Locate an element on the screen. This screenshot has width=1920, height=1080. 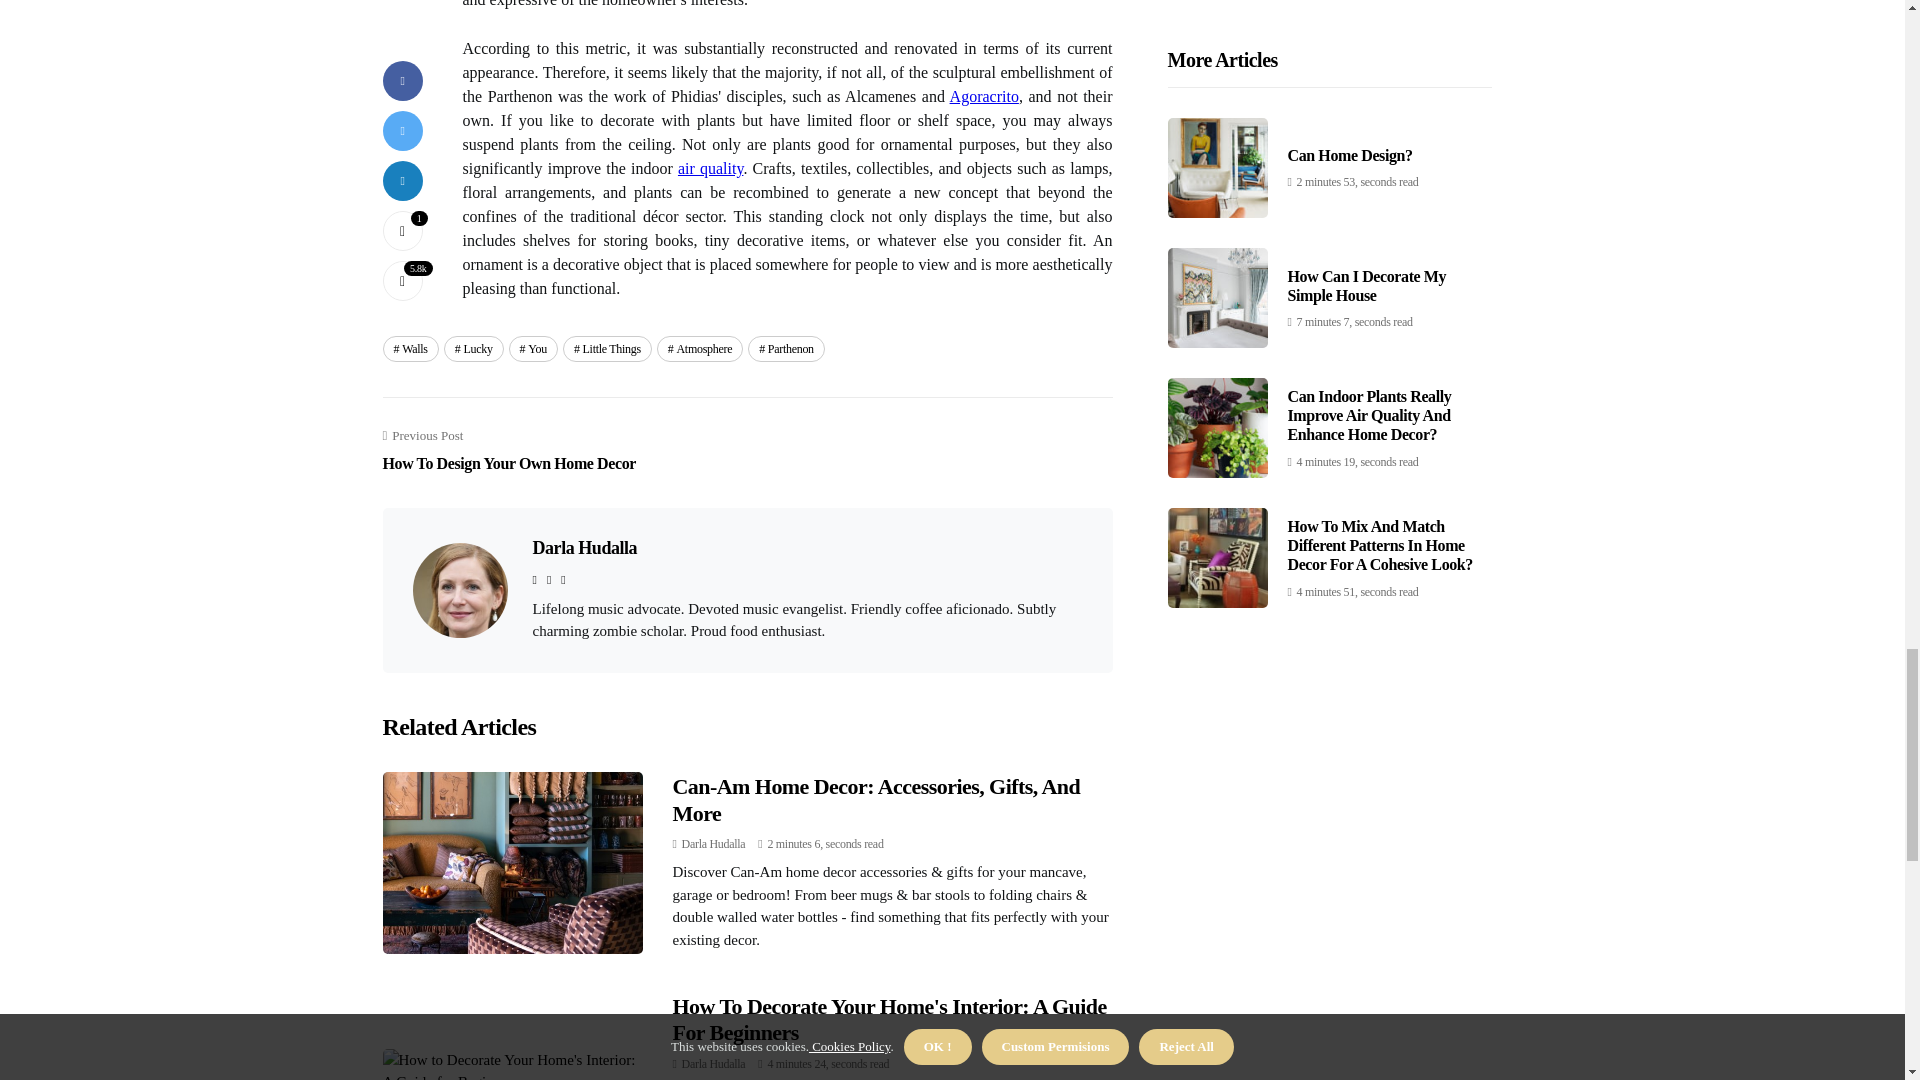
Posts by Darla Hudalla is located at coordinates (876, 800).